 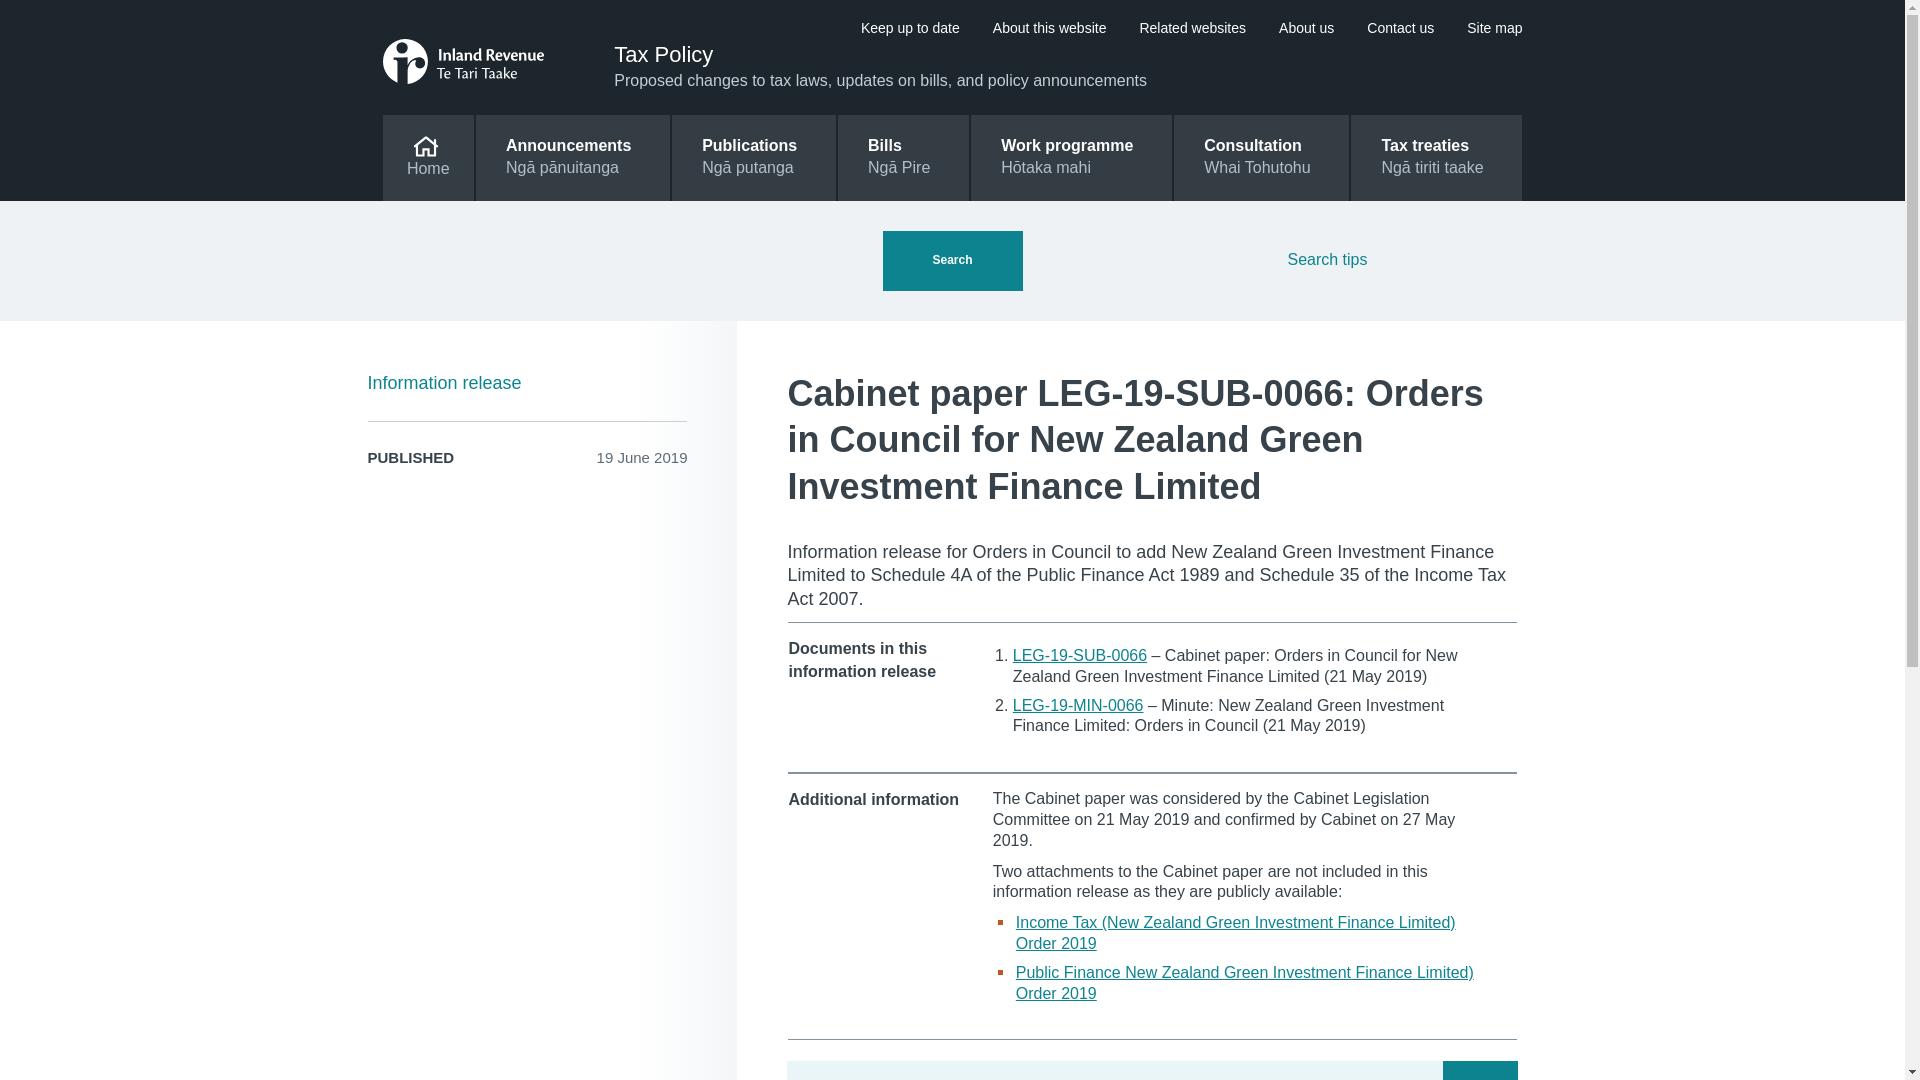 What do you see at coordinates (1400, 28) in the screenshot?
I see `LEG-19-SUB-0066` at bounding box center [1400, 28].